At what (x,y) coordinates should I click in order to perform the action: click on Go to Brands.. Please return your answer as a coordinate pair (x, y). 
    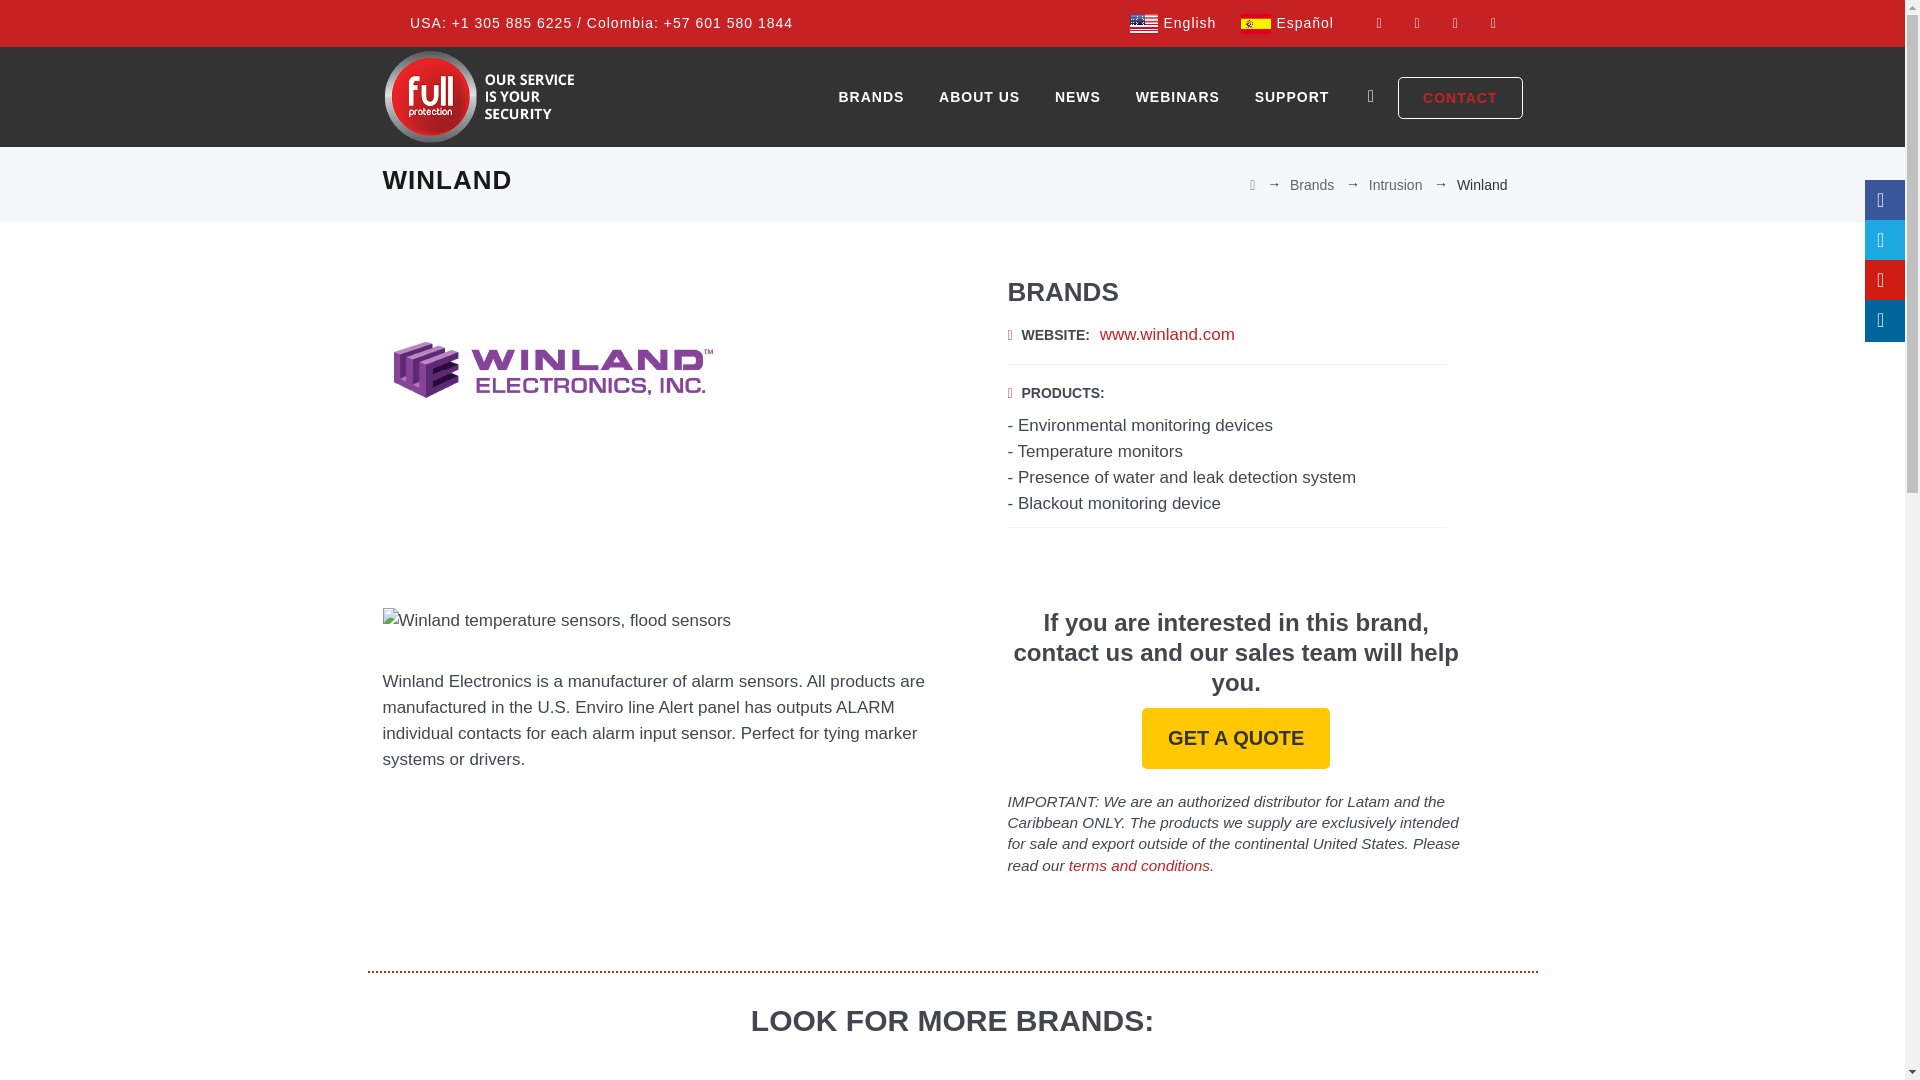
    Looking at the image, I should click on (1312, 184).